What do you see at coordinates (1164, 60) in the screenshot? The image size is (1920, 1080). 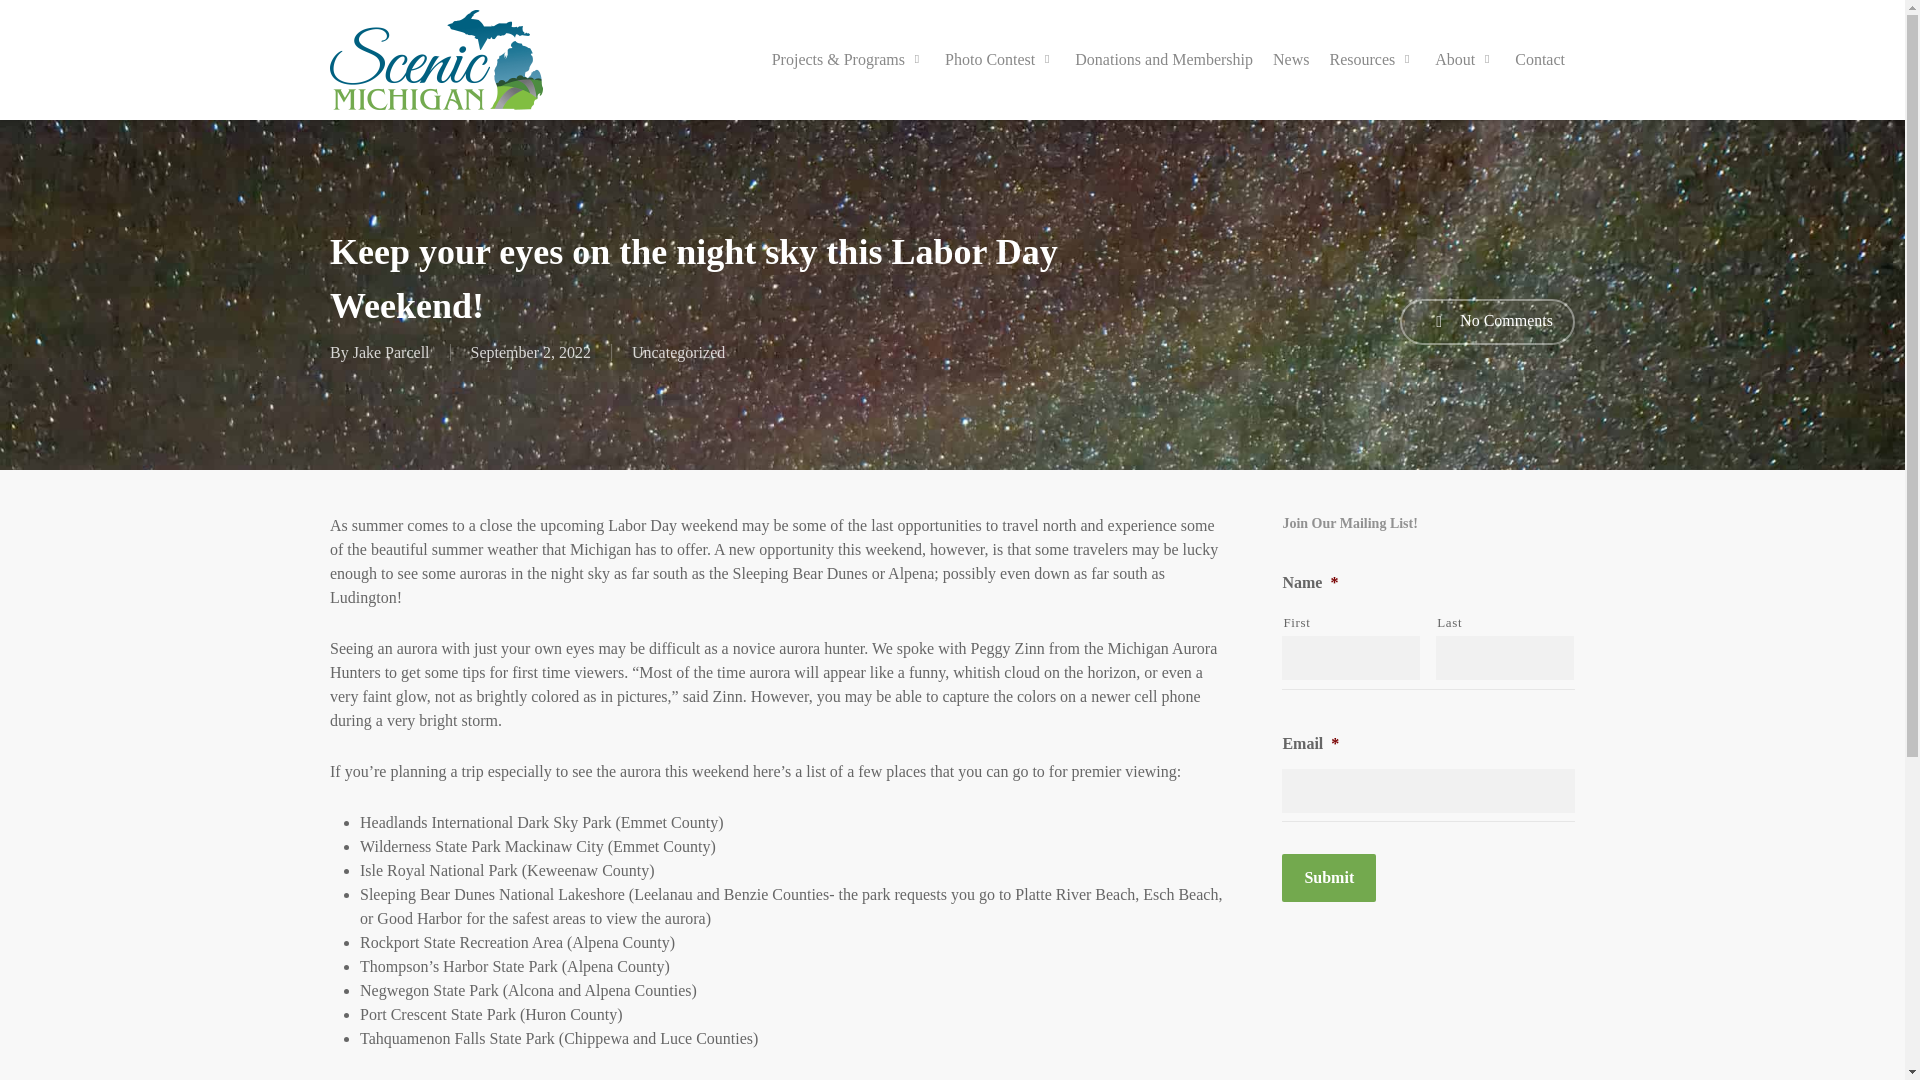 I see `Donations and Membership` at bounding box center [1164, 60].